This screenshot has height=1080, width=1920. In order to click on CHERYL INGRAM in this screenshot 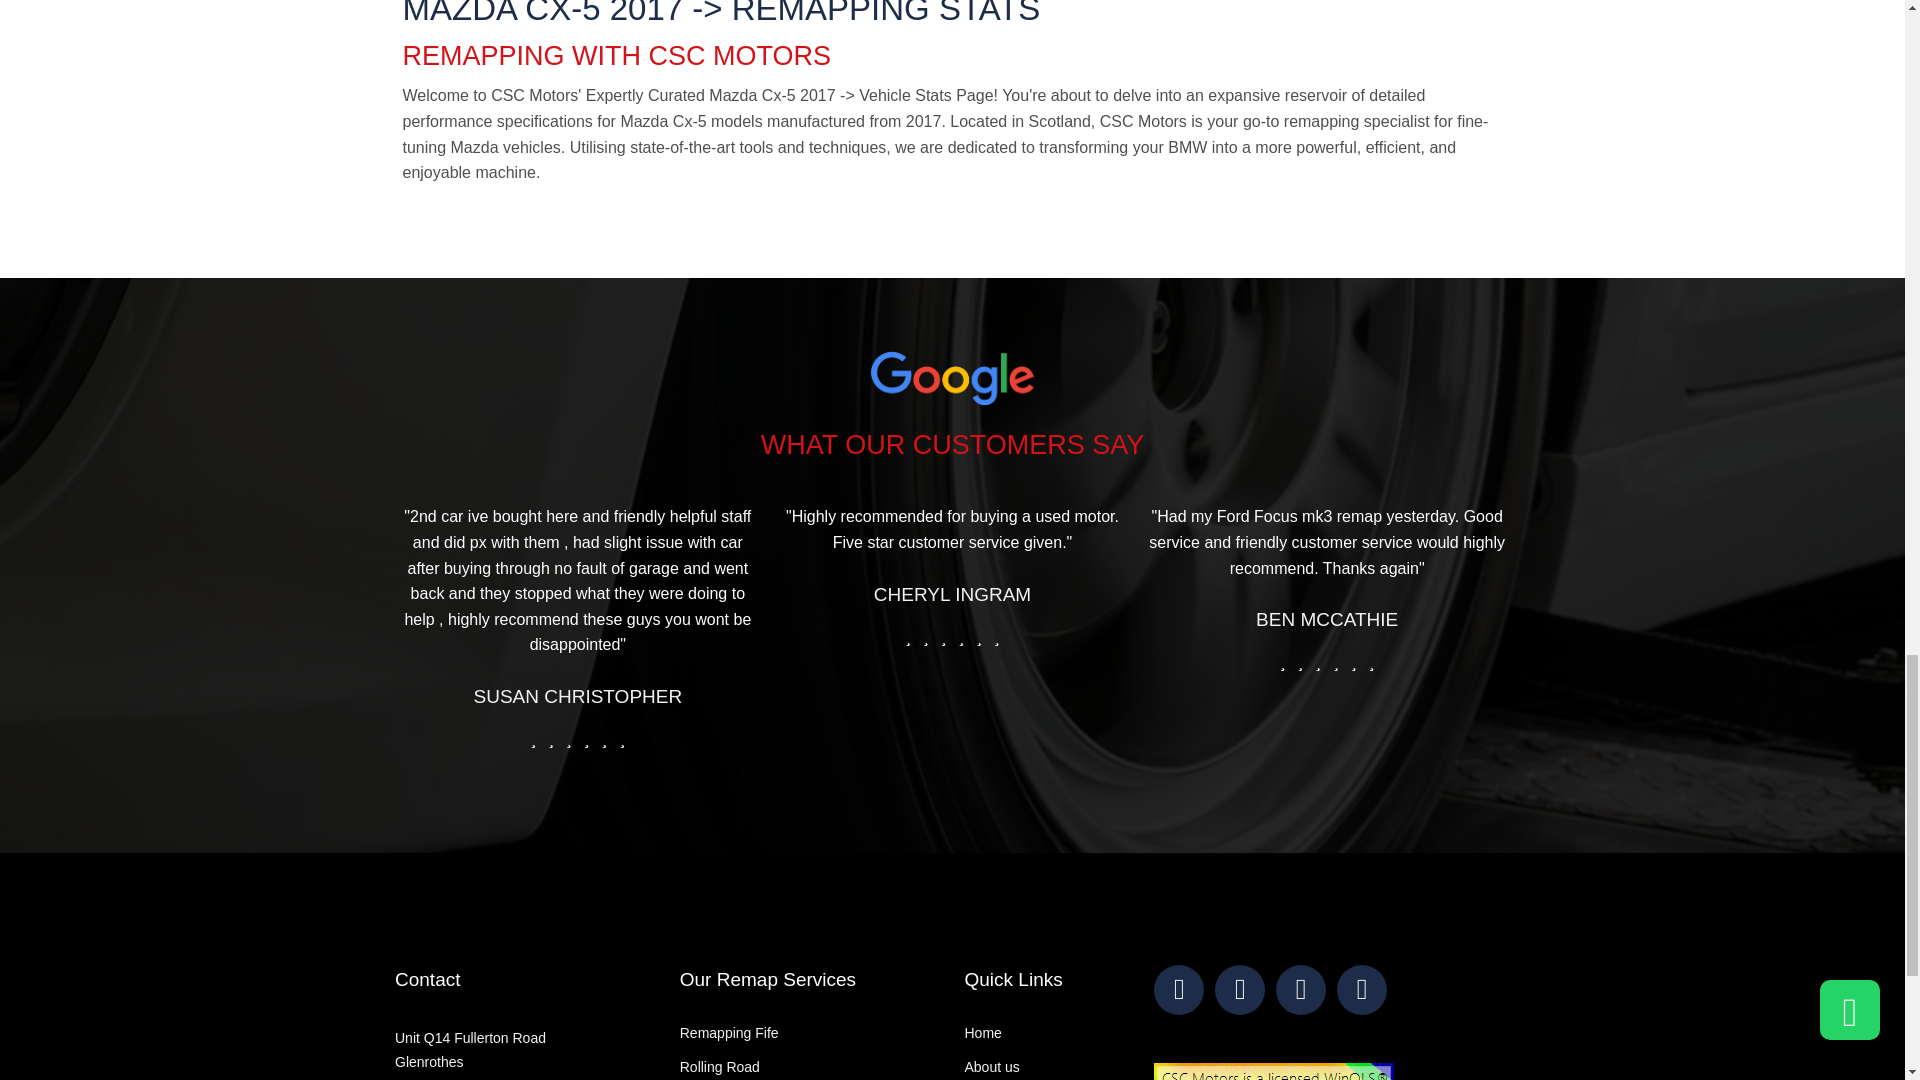, I will do `click(729, 1033)`.